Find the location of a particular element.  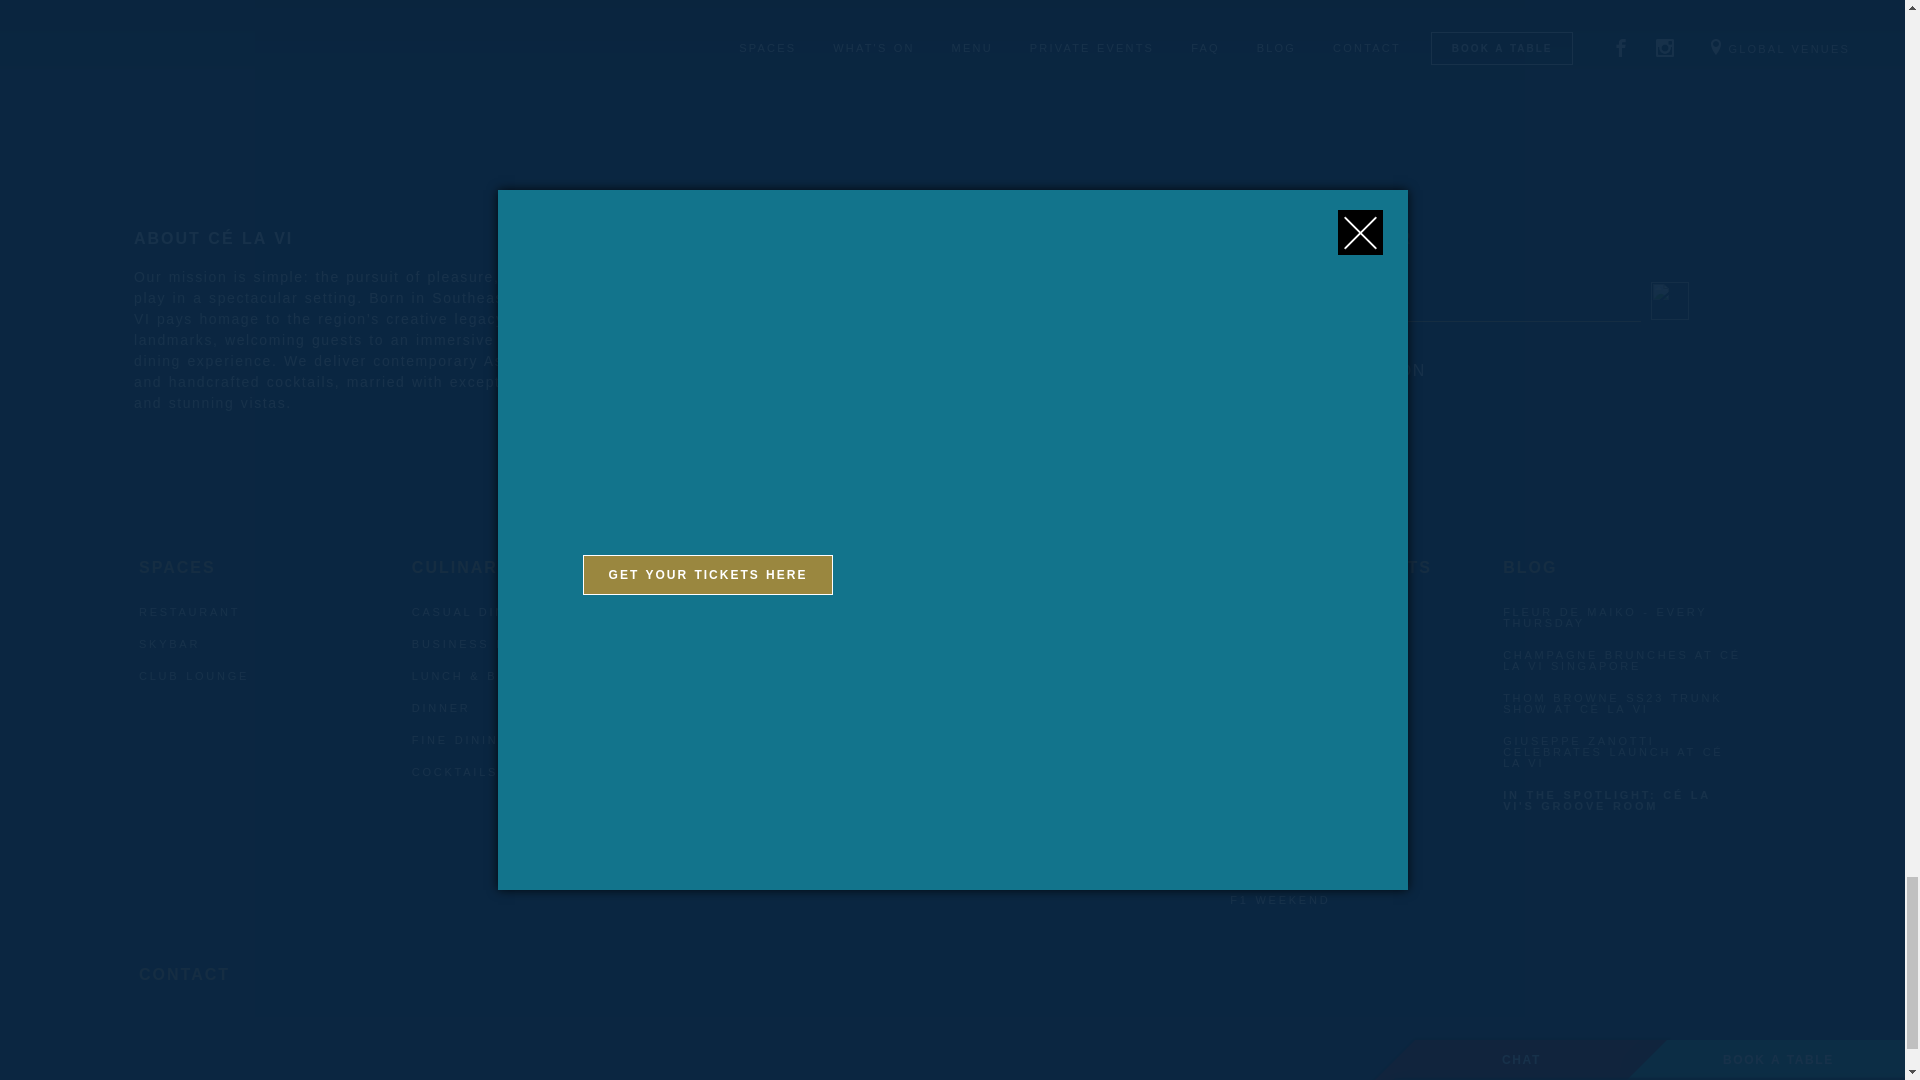

SPACES is located at coordinates (194, 566).